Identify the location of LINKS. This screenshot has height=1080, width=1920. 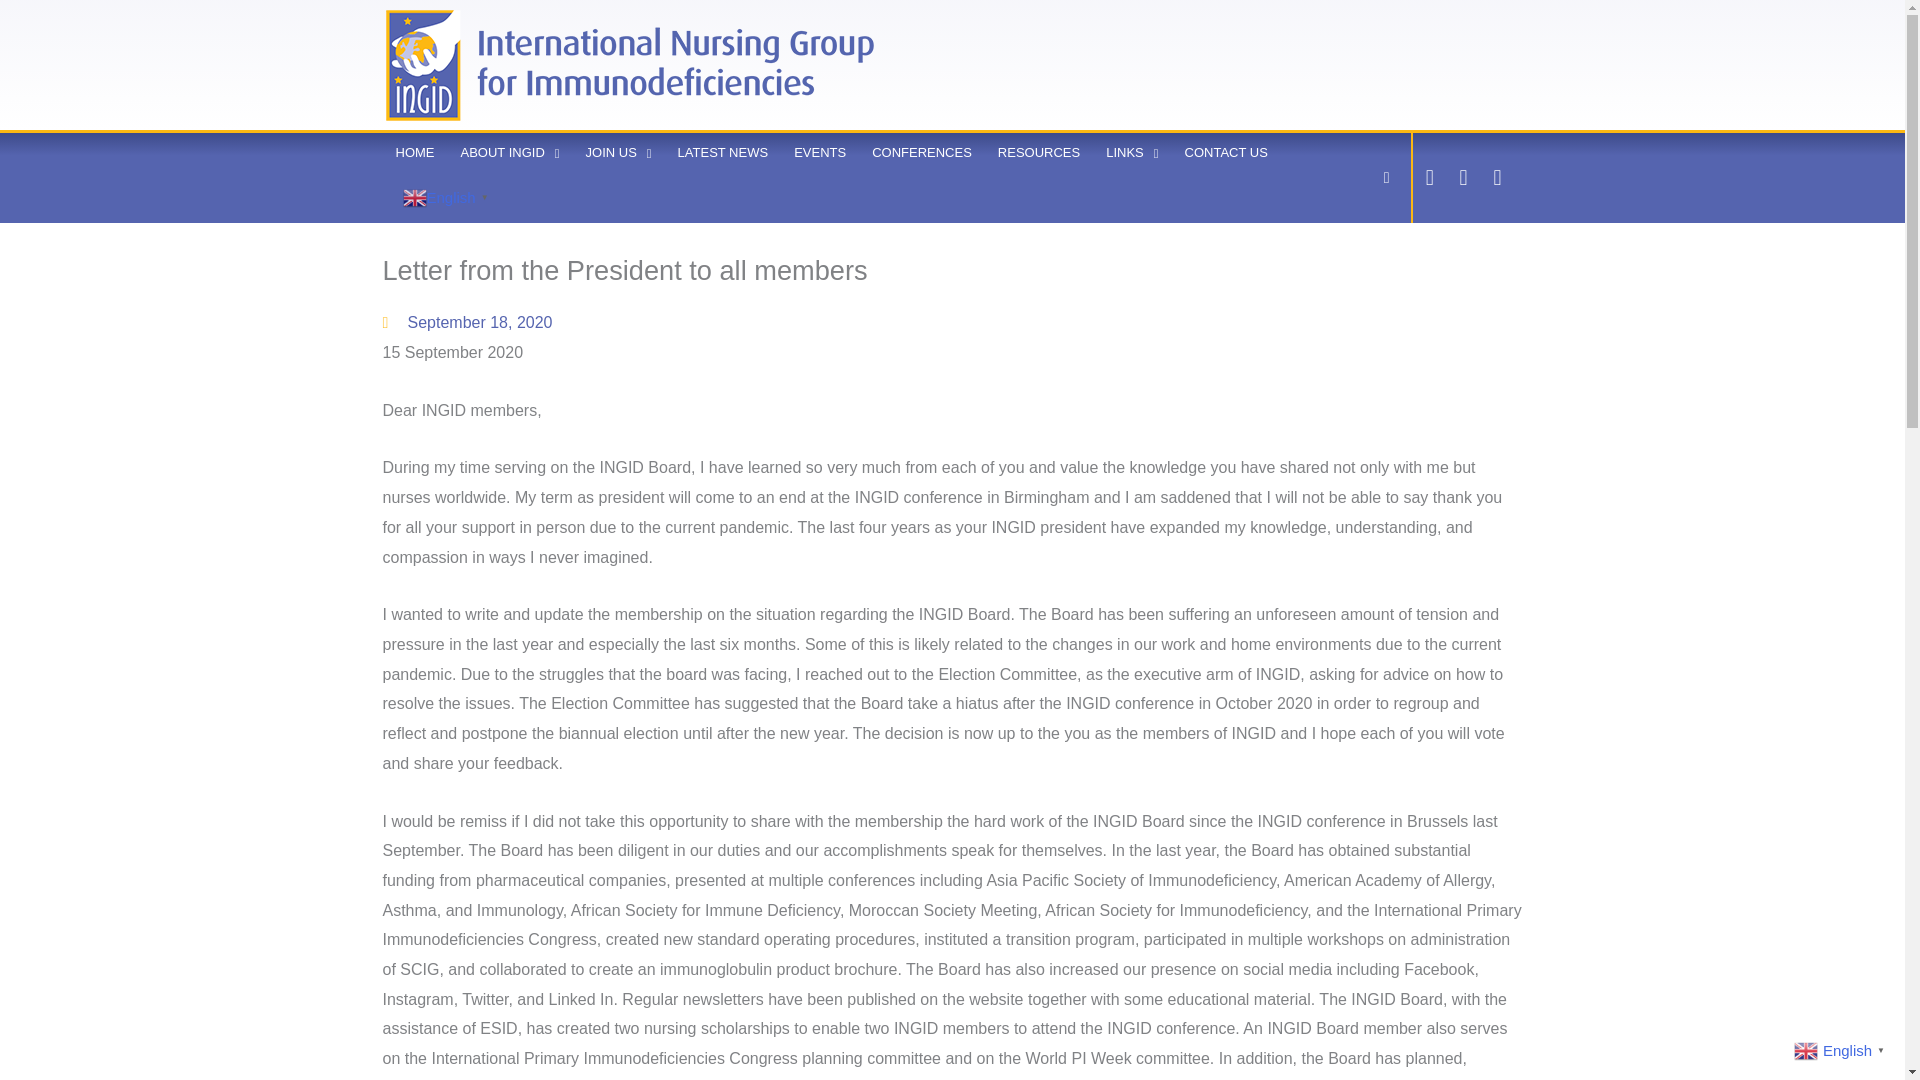
(1132, 152).